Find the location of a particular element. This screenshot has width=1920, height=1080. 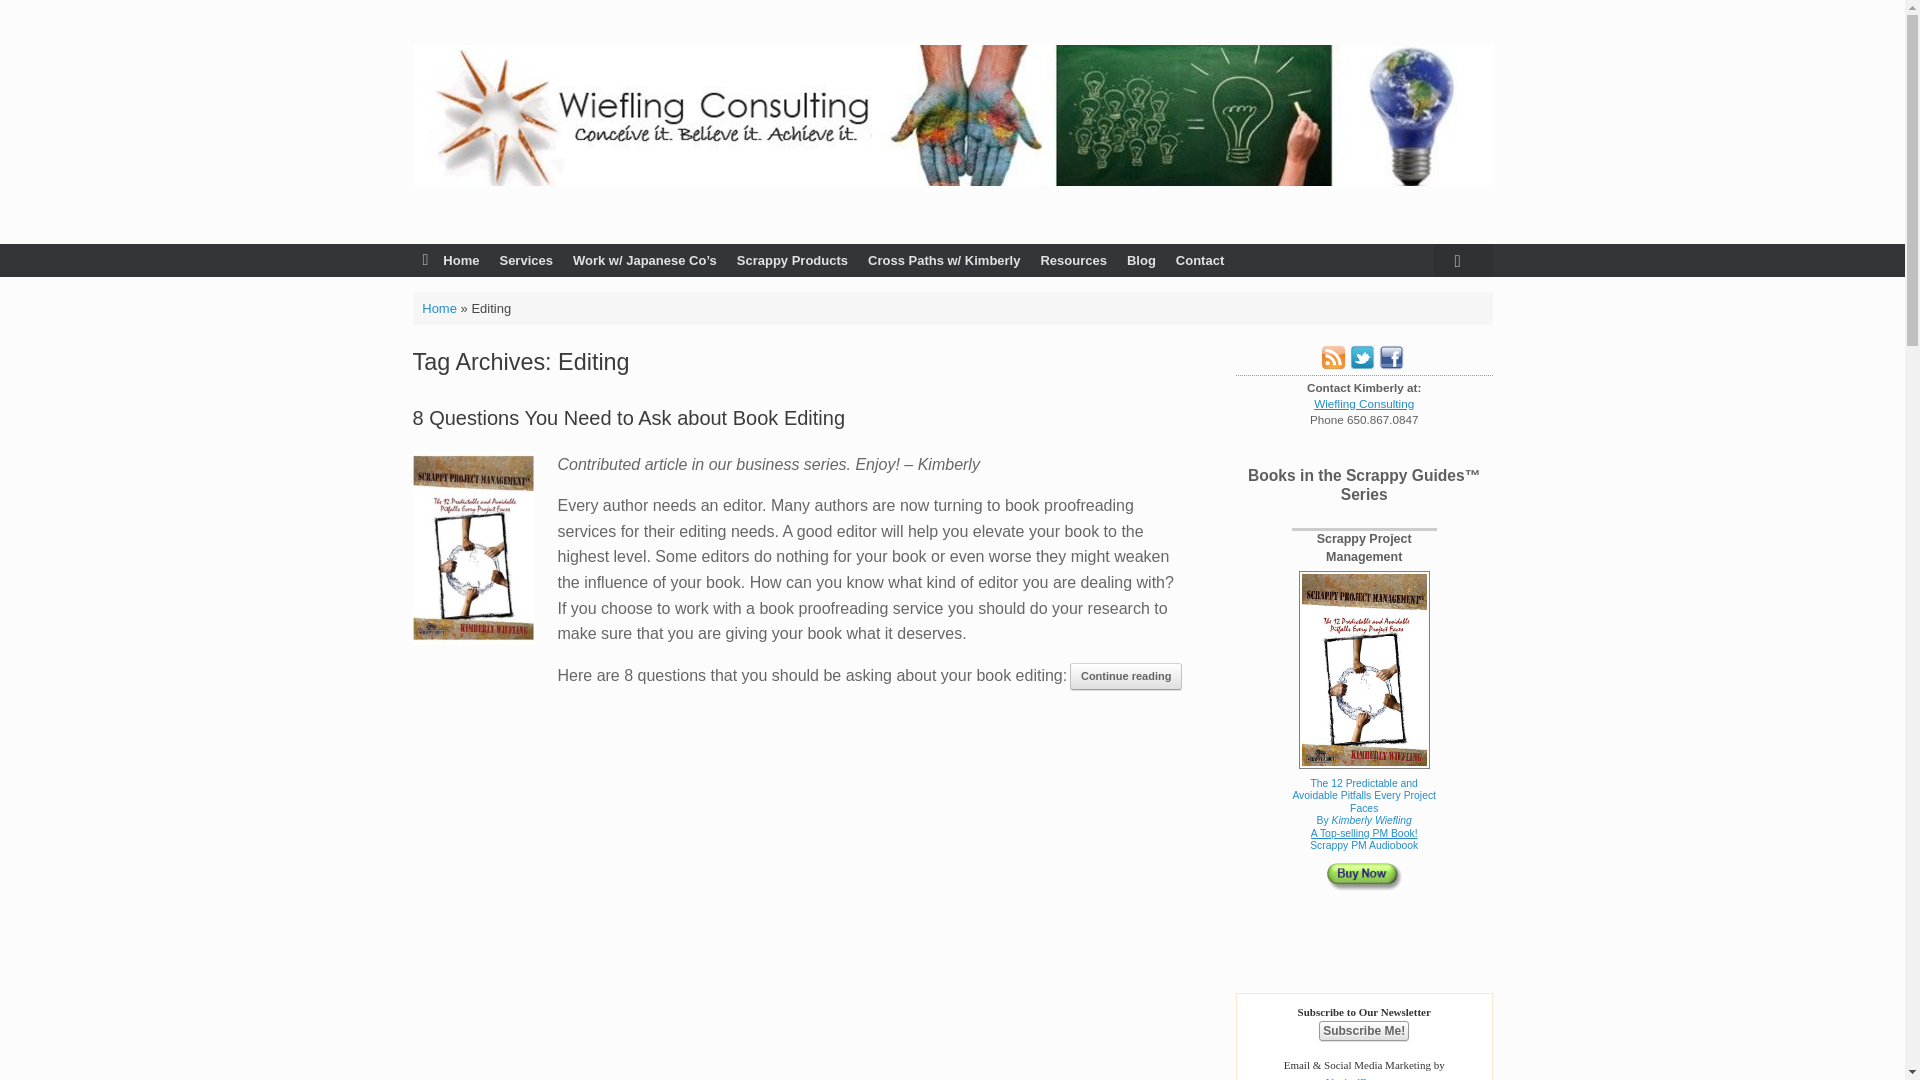

Services is located at coordinates (526, 260).